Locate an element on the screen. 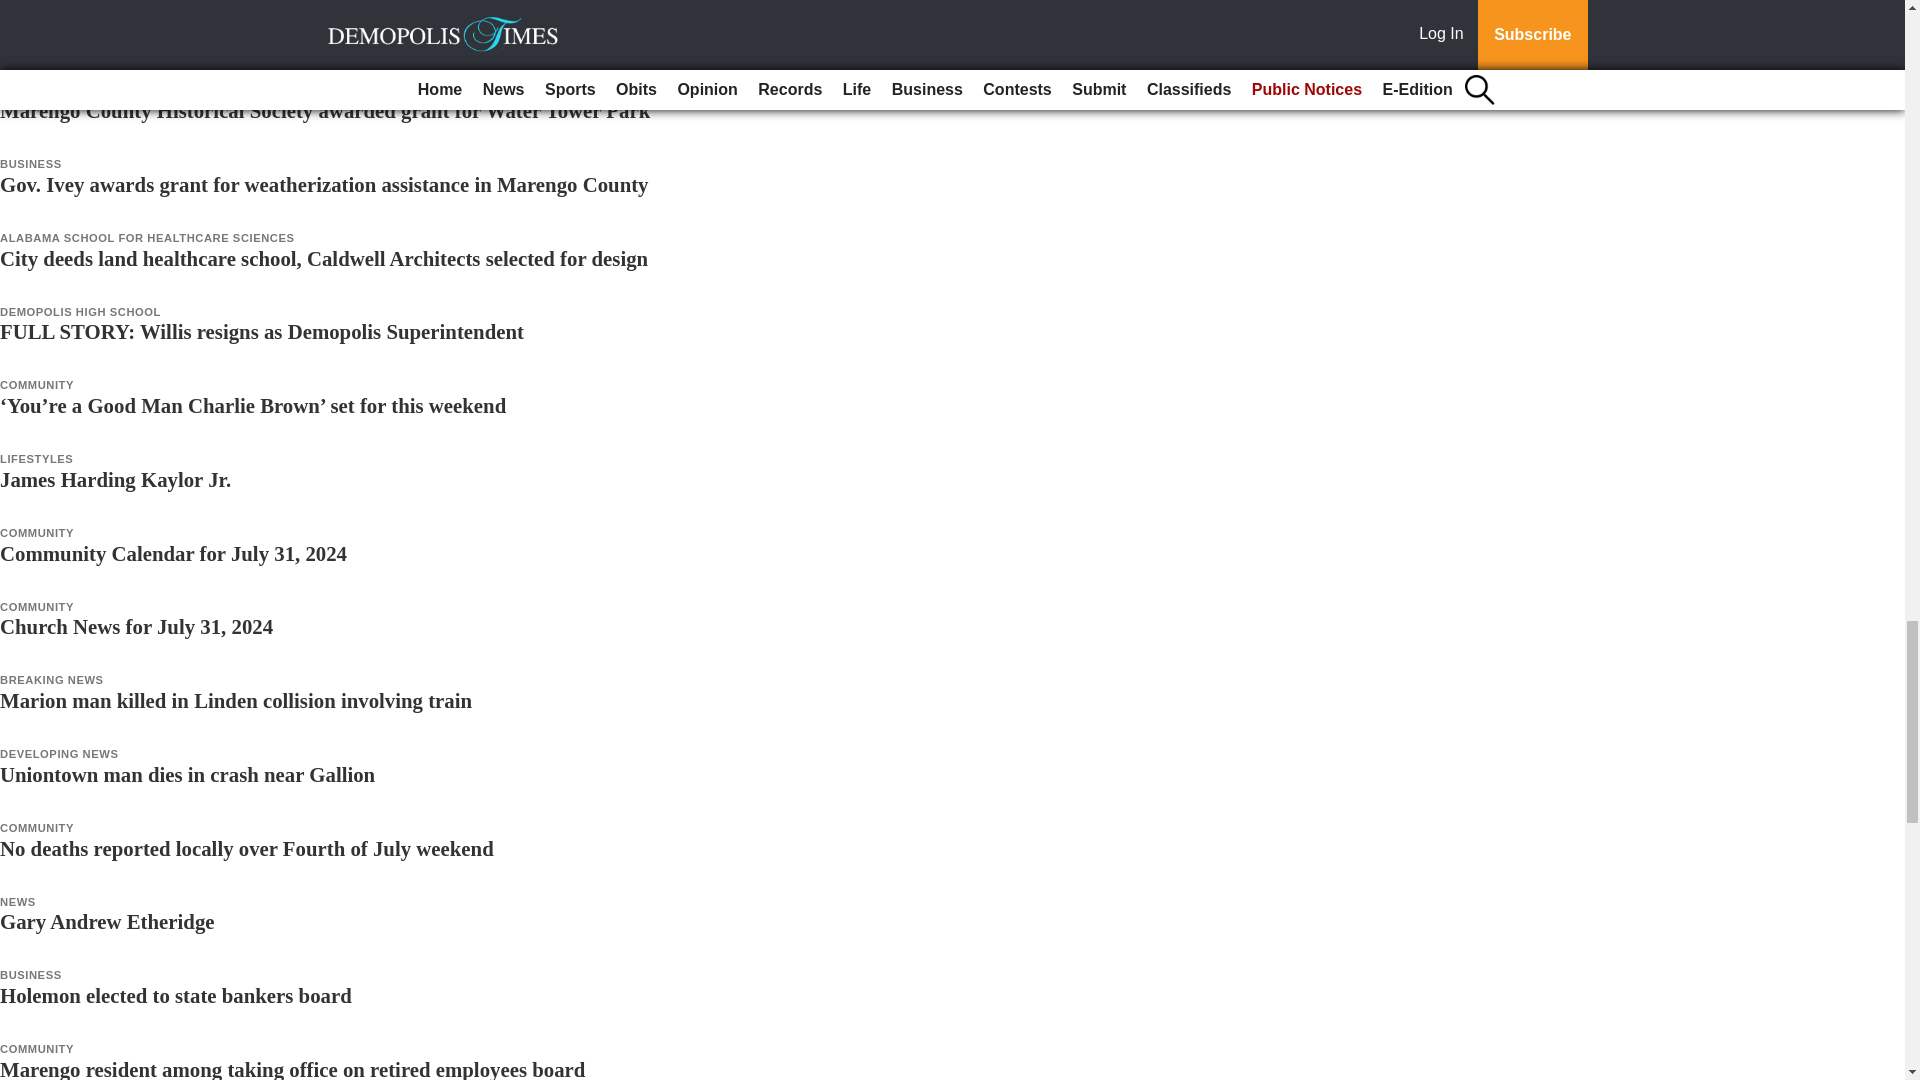  FULL STORY: Willis resigns as Demopolis Superintendent is located at coordinates (262, 331).